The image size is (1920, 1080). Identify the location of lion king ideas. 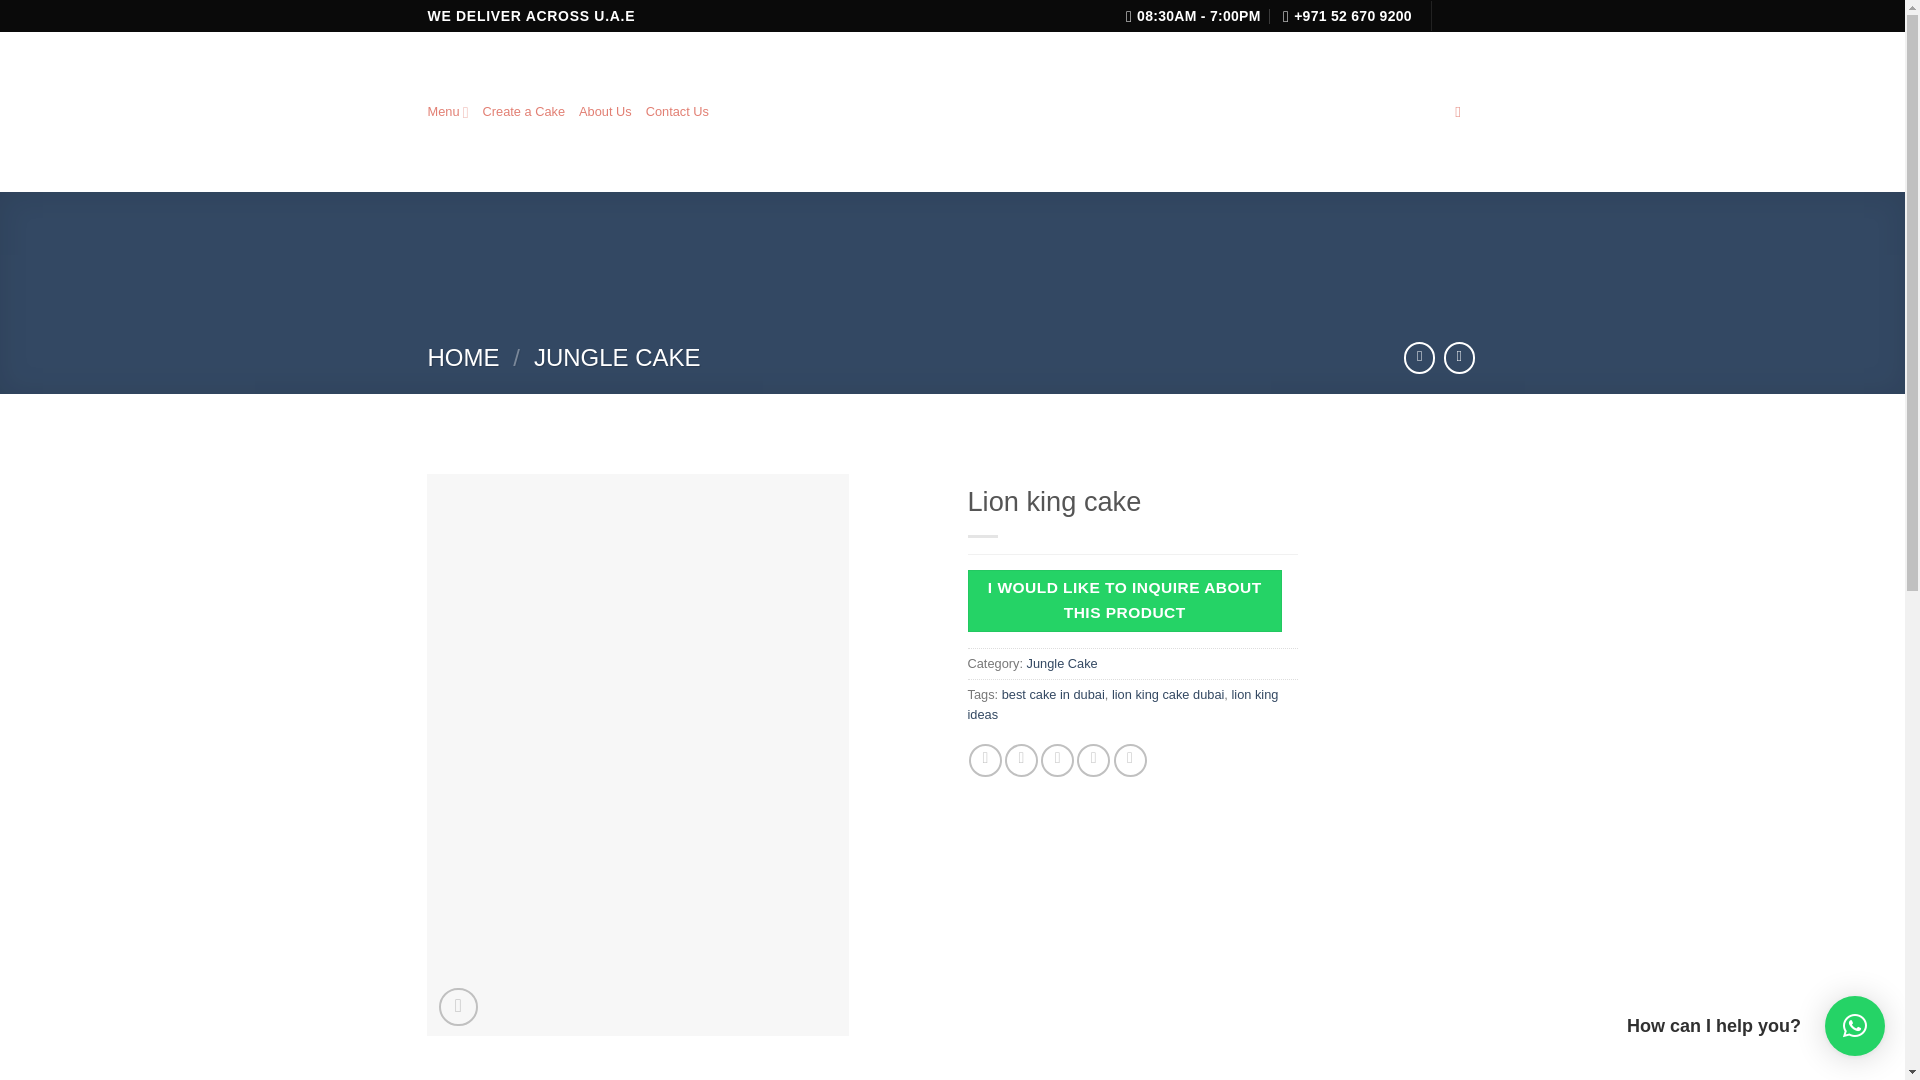
(1122, 704).